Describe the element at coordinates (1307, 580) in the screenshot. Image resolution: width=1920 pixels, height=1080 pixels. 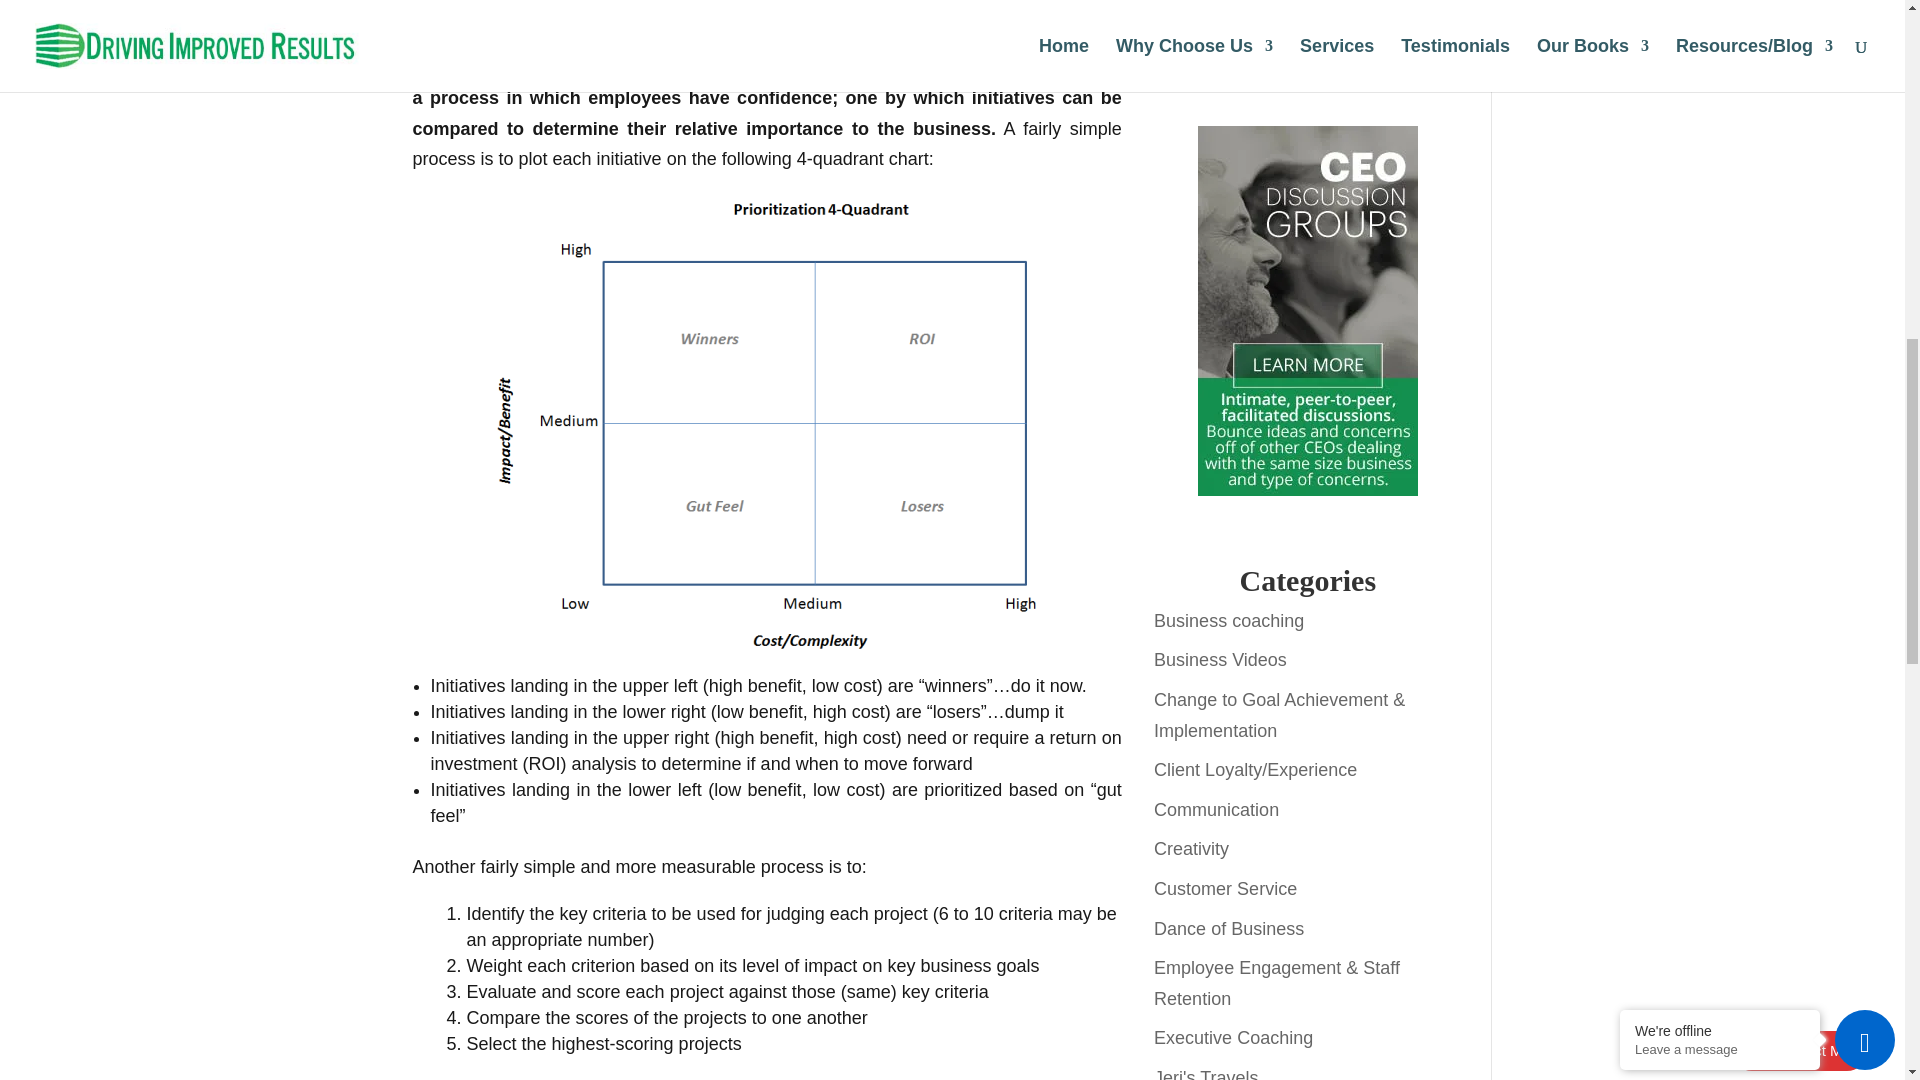
I see `Categories` at that location.